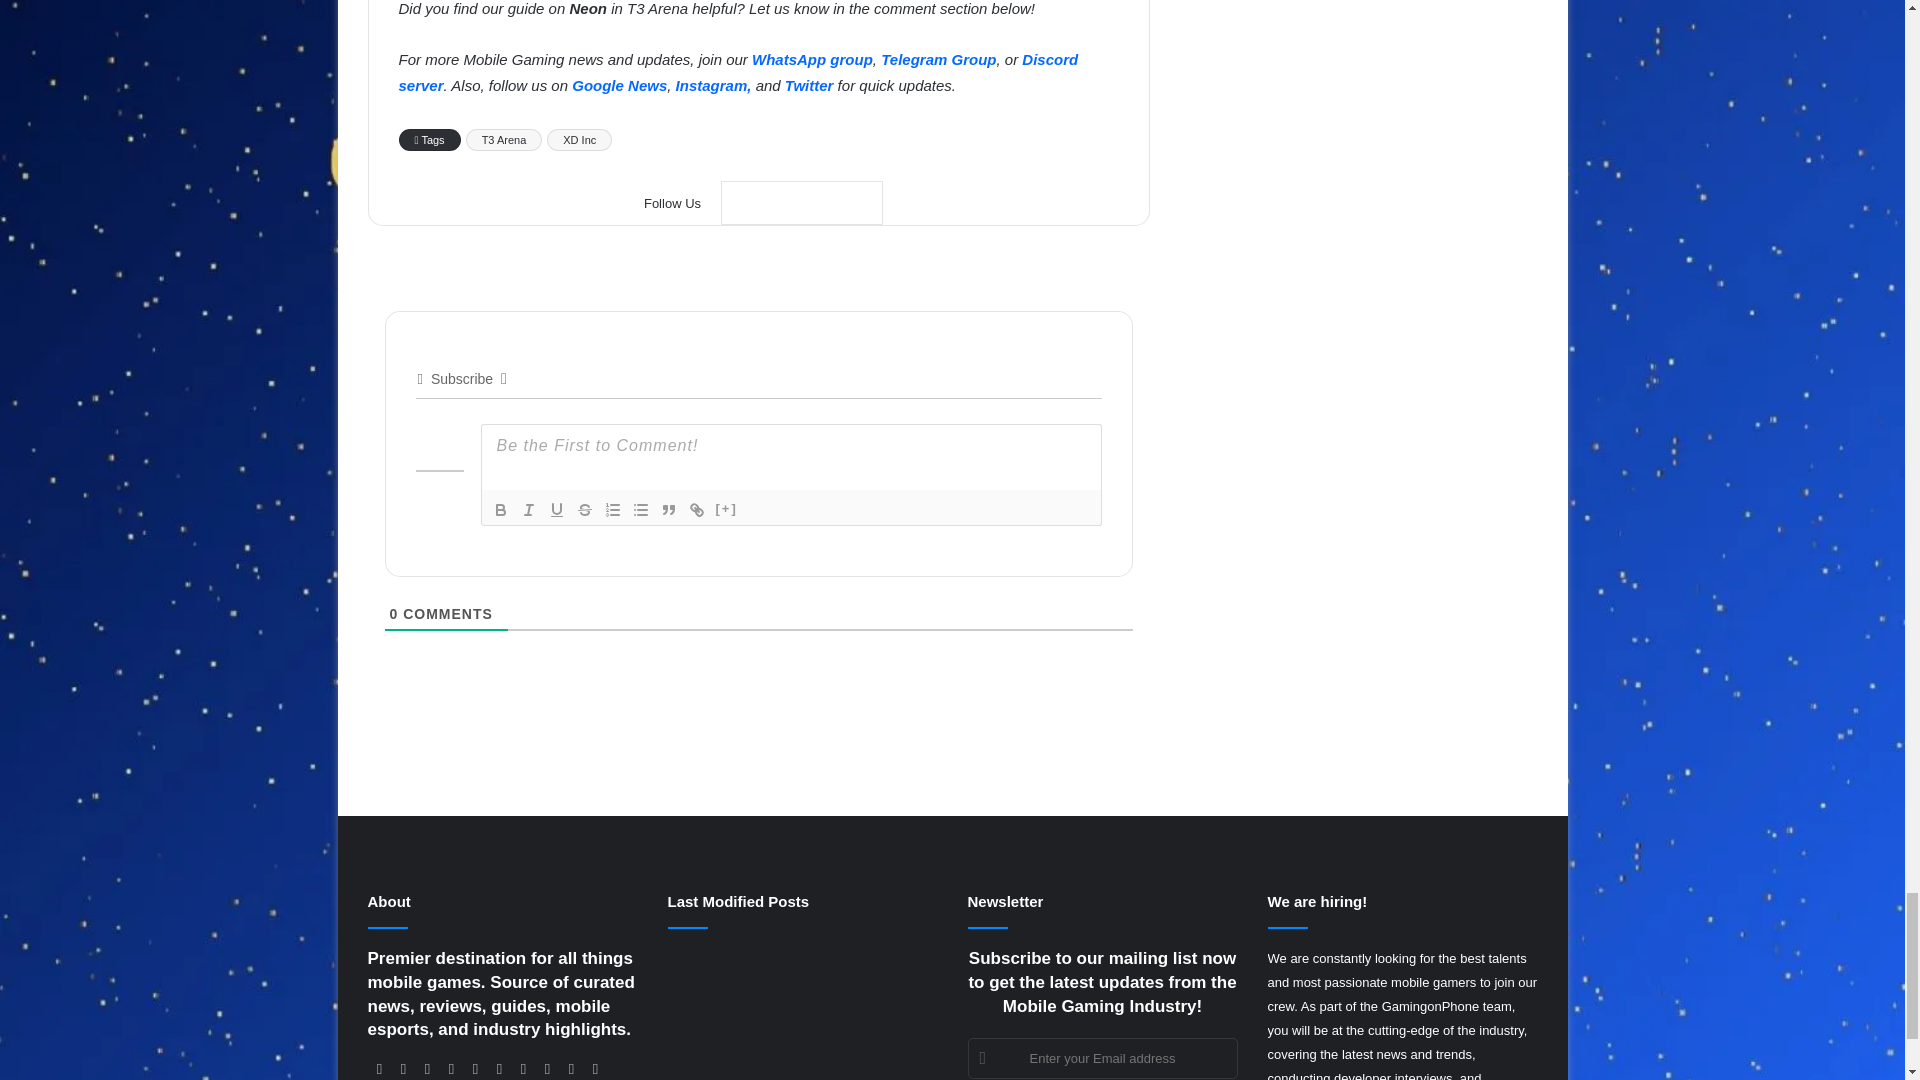  I want to click on Italic, so click(528, 509).